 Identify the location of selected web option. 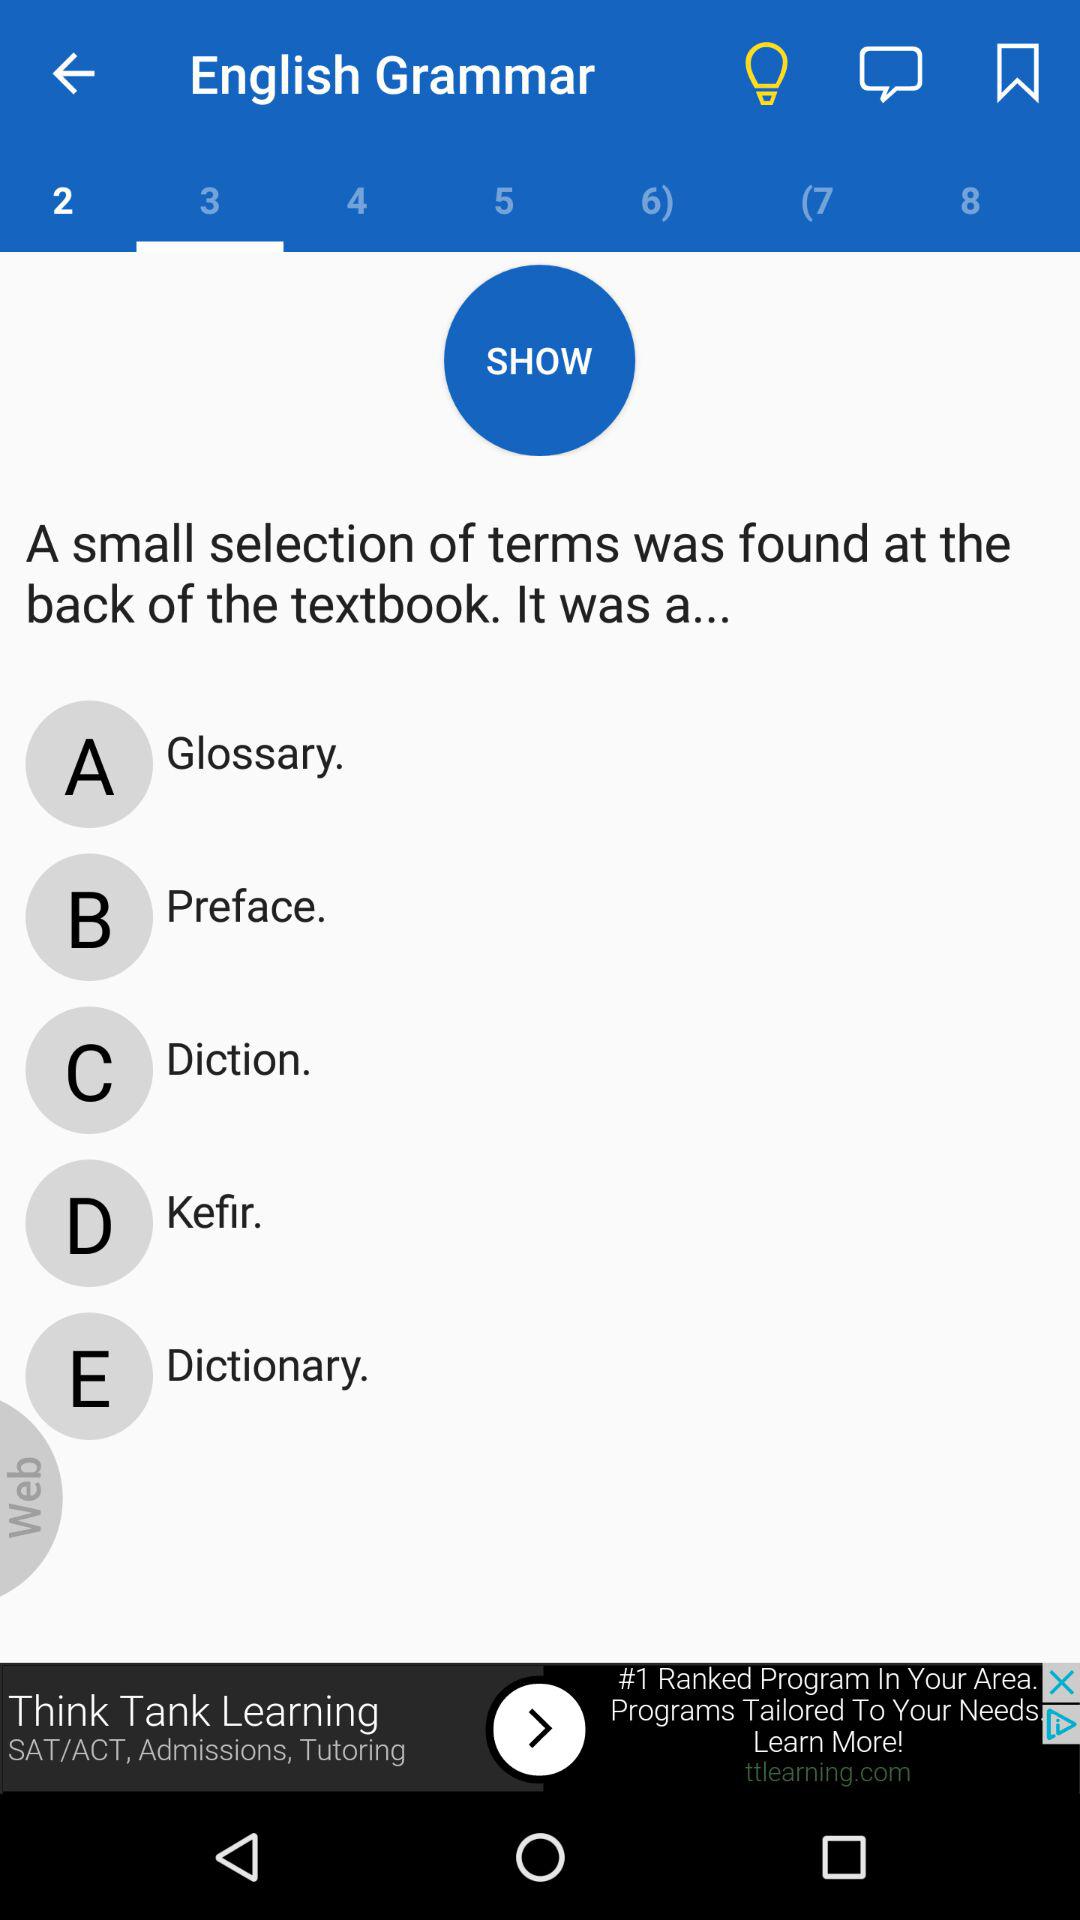
(32, 1498).